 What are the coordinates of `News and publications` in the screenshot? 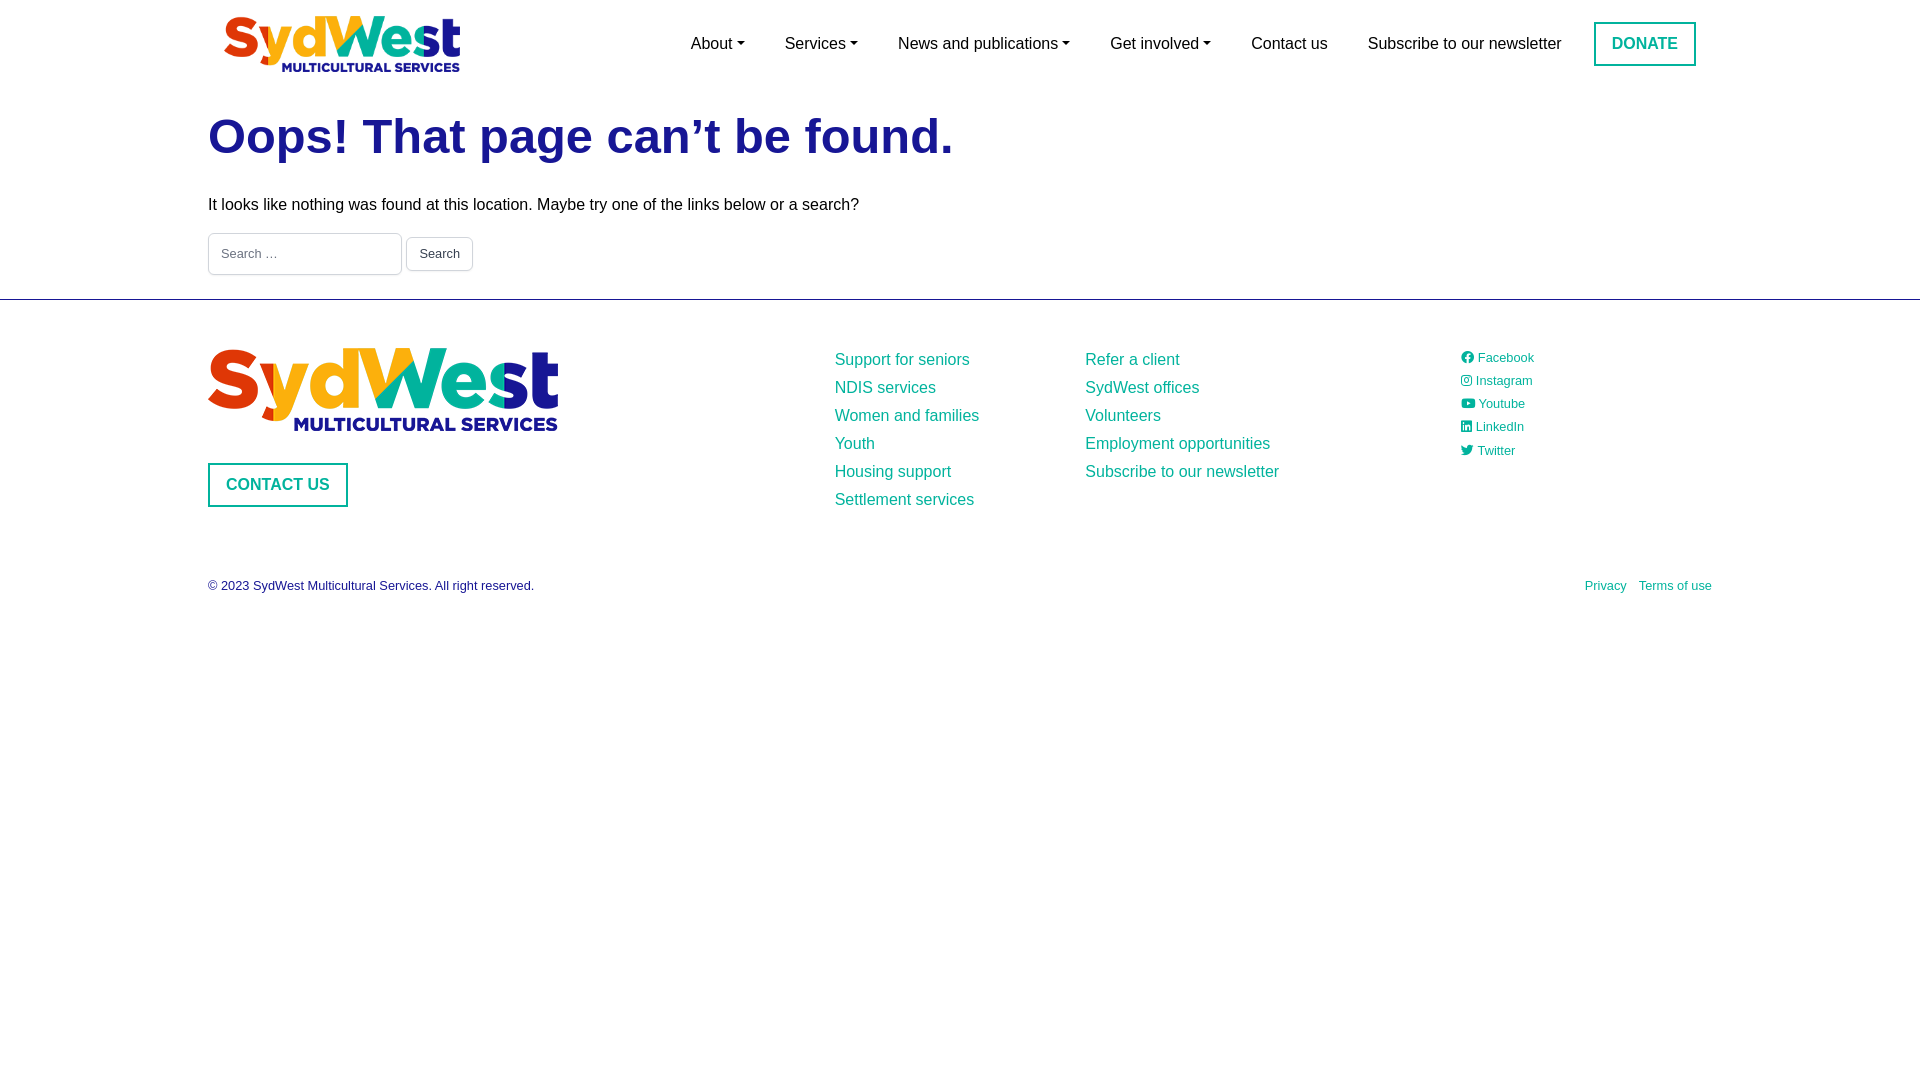 It's located at (984, 44).